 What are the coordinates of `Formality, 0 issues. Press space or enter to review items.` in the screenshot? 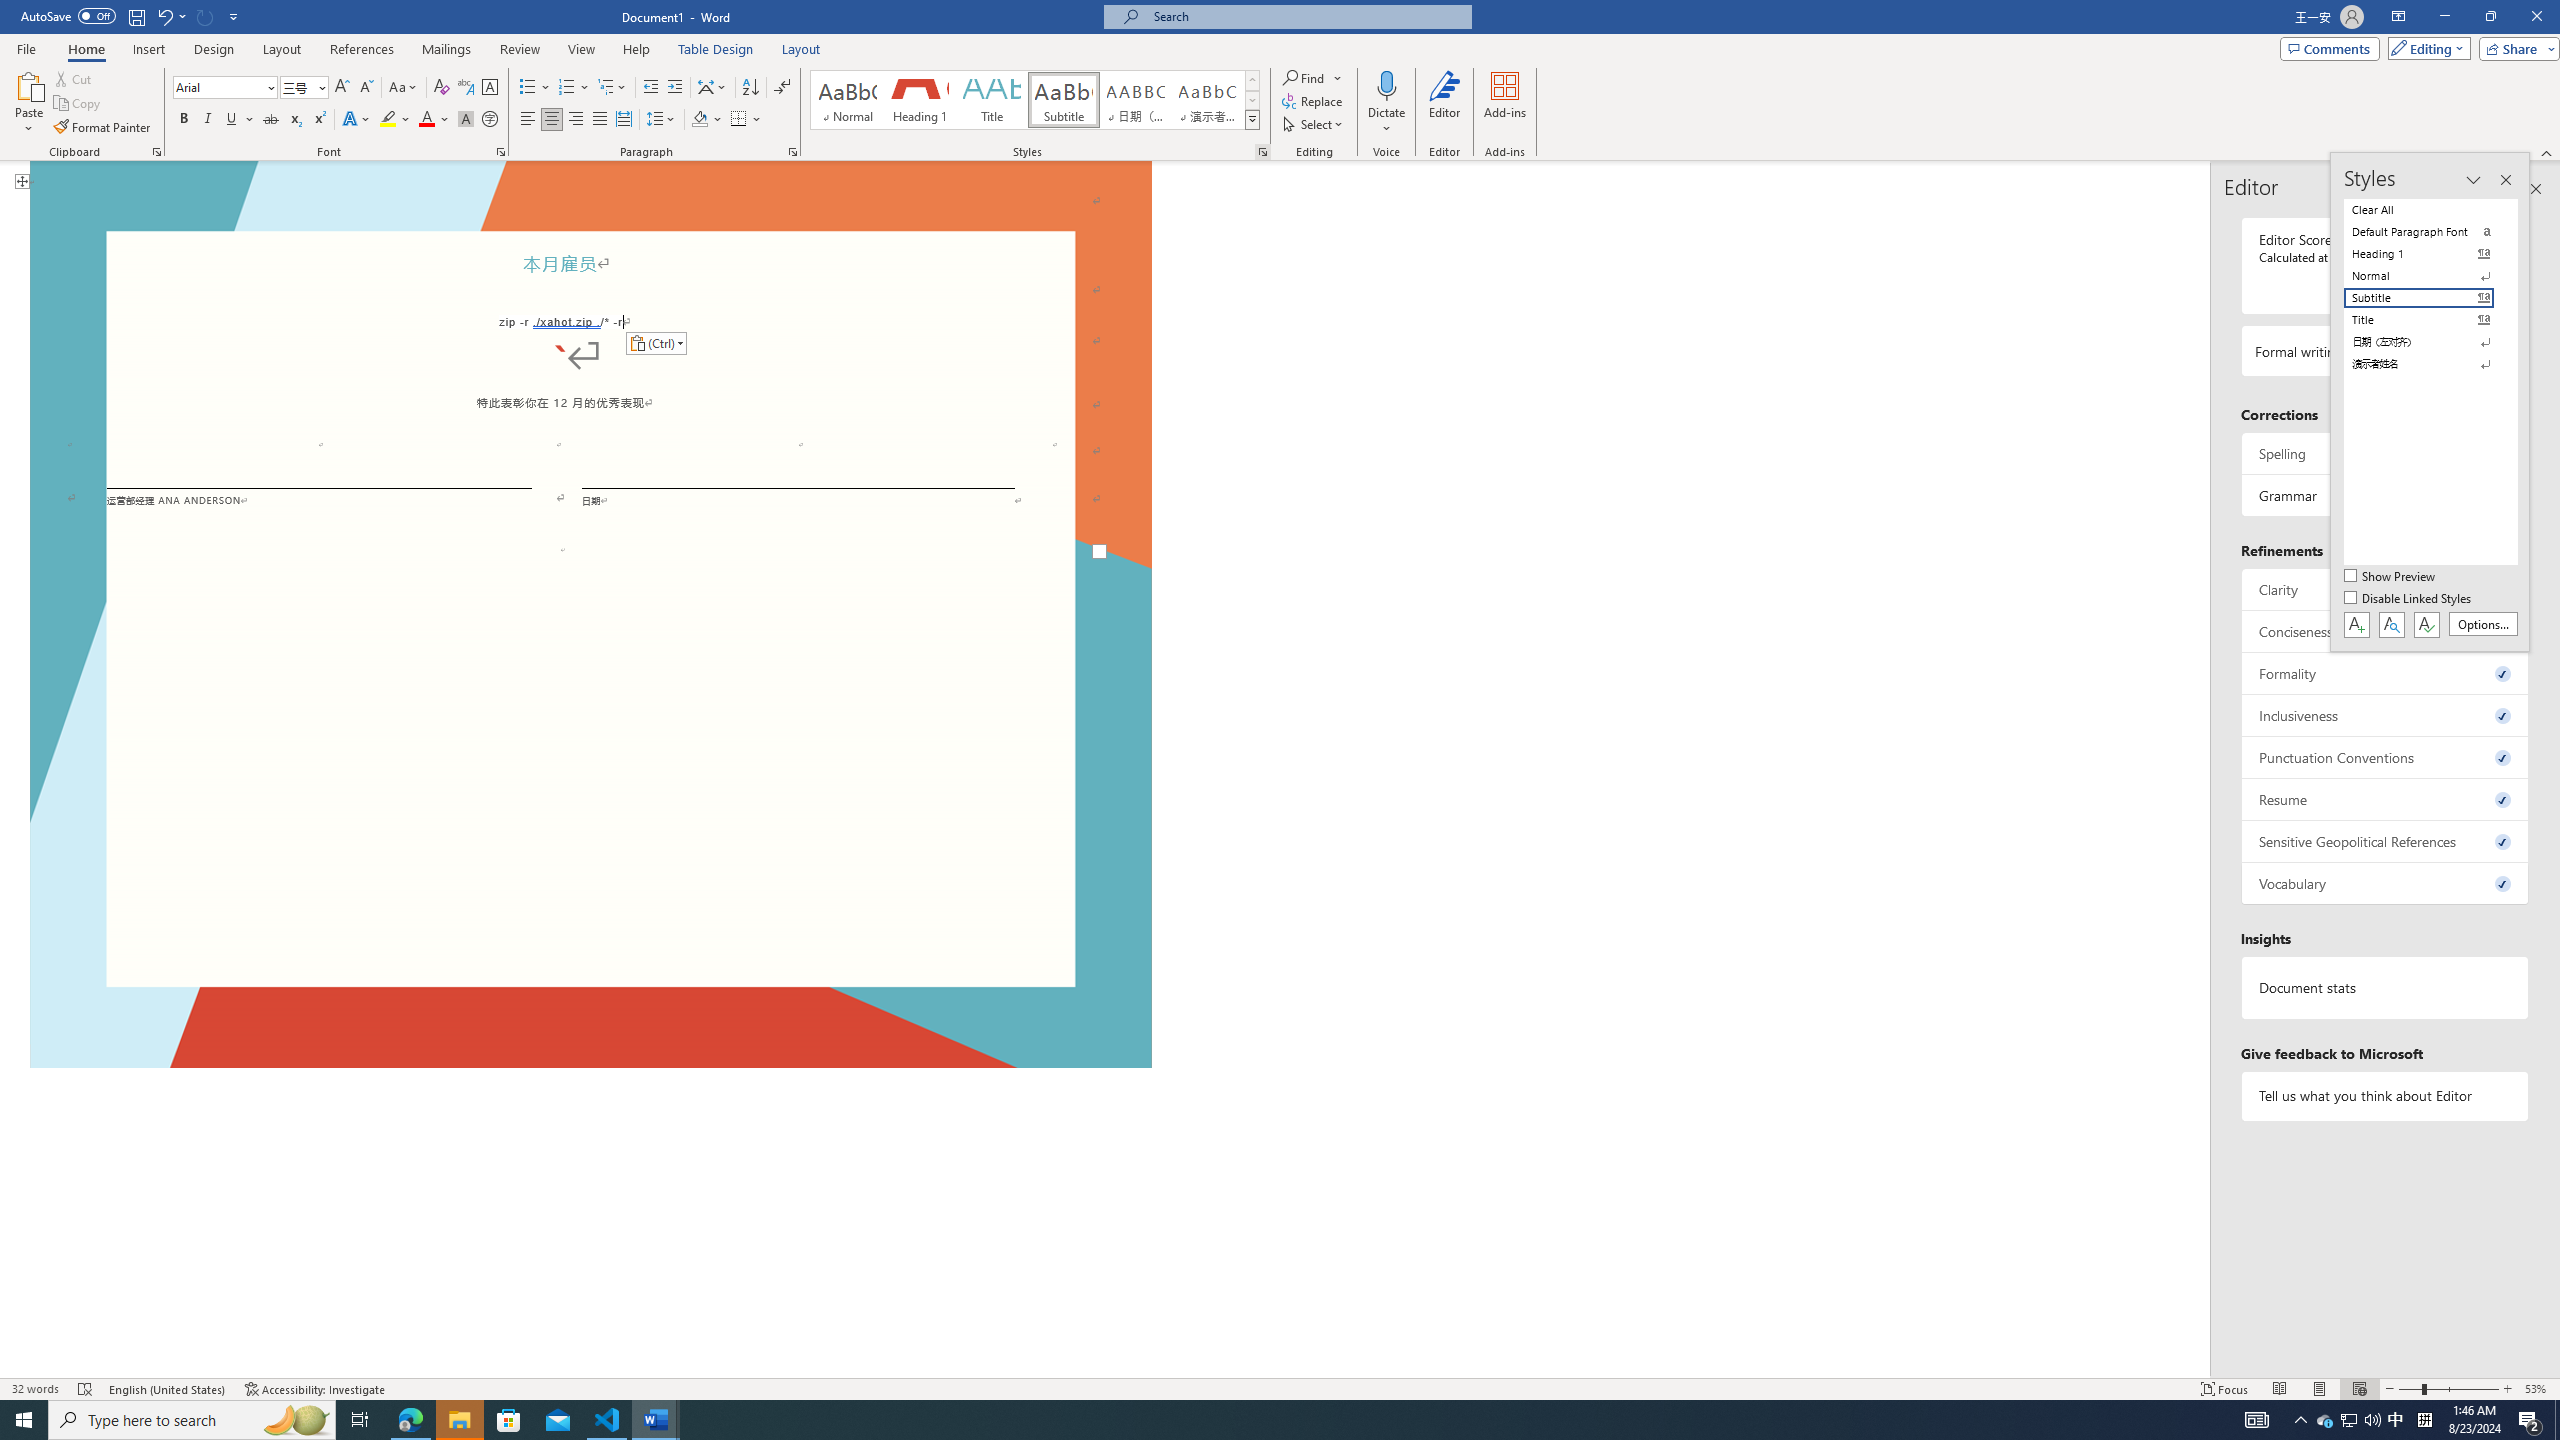 It's located at (2386, 673).